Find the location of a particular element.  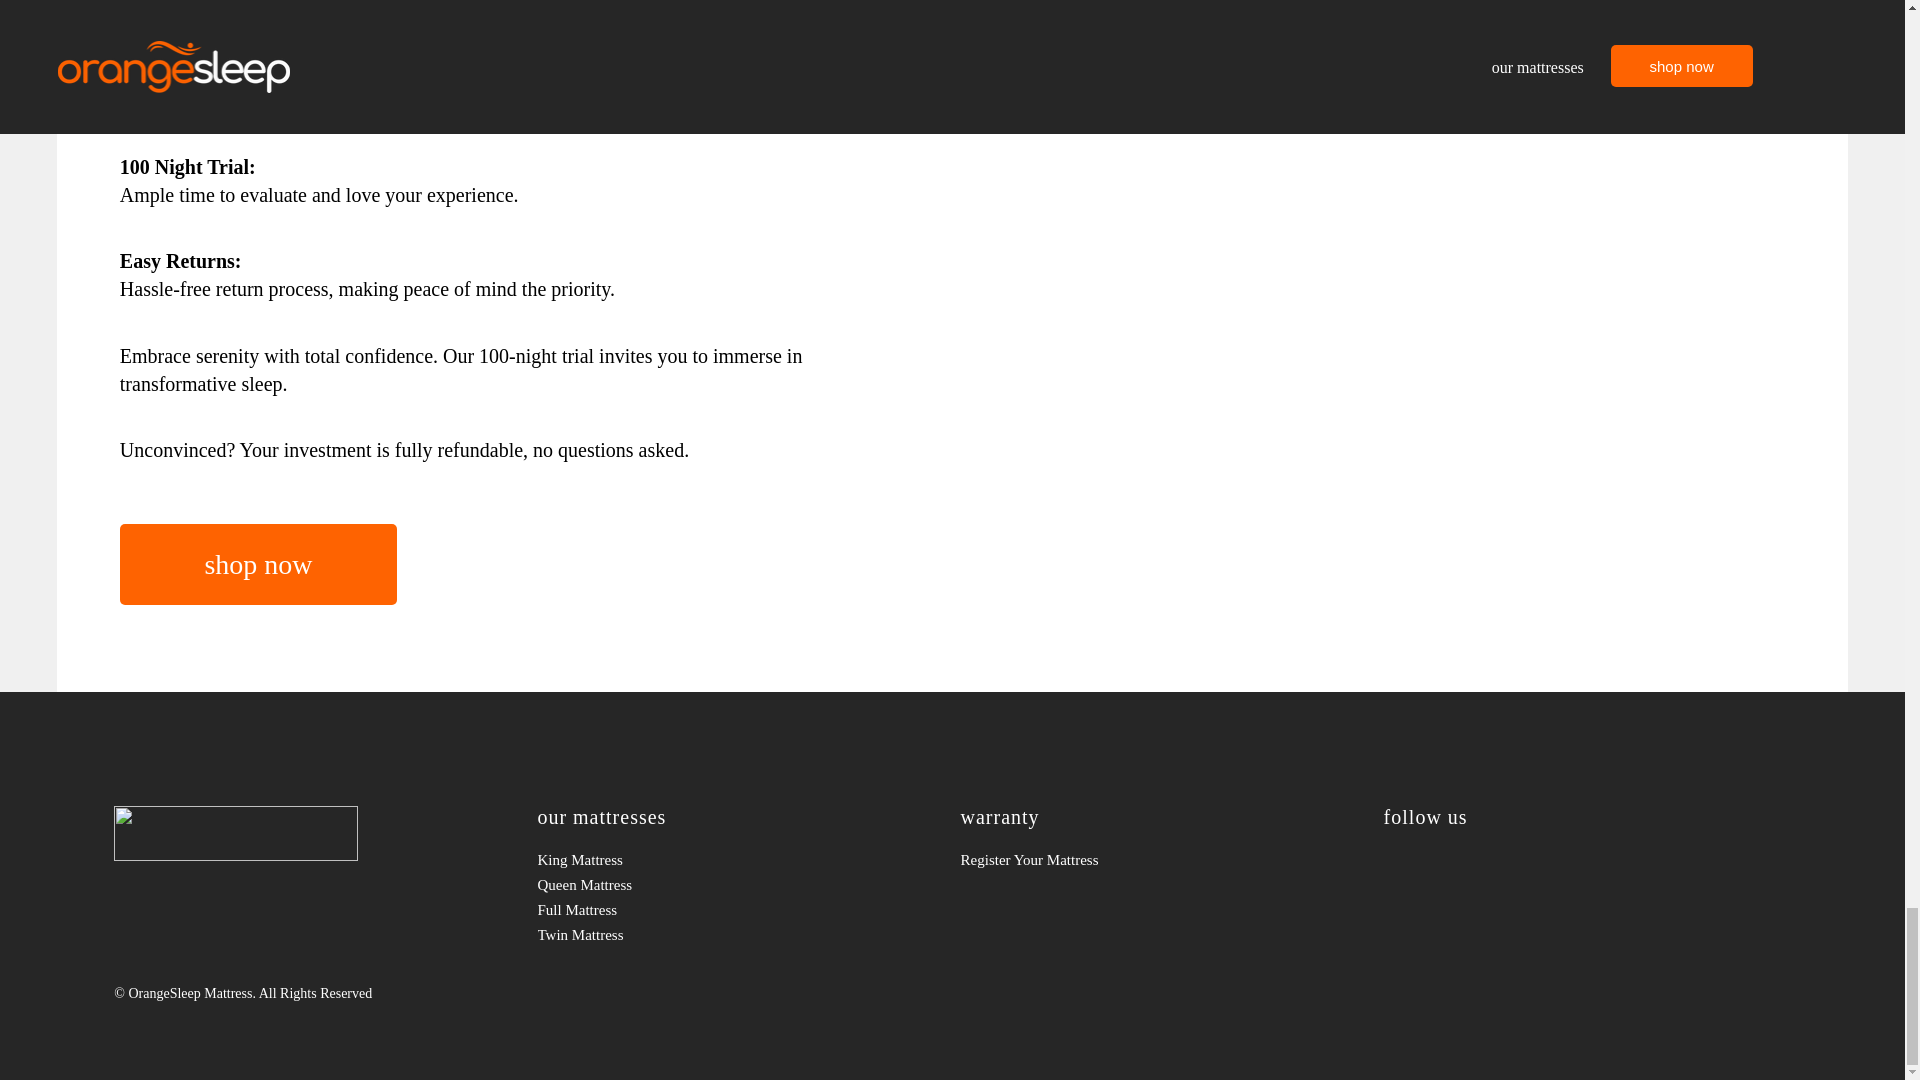

Full Mattress is located at coordinates (740, 910).